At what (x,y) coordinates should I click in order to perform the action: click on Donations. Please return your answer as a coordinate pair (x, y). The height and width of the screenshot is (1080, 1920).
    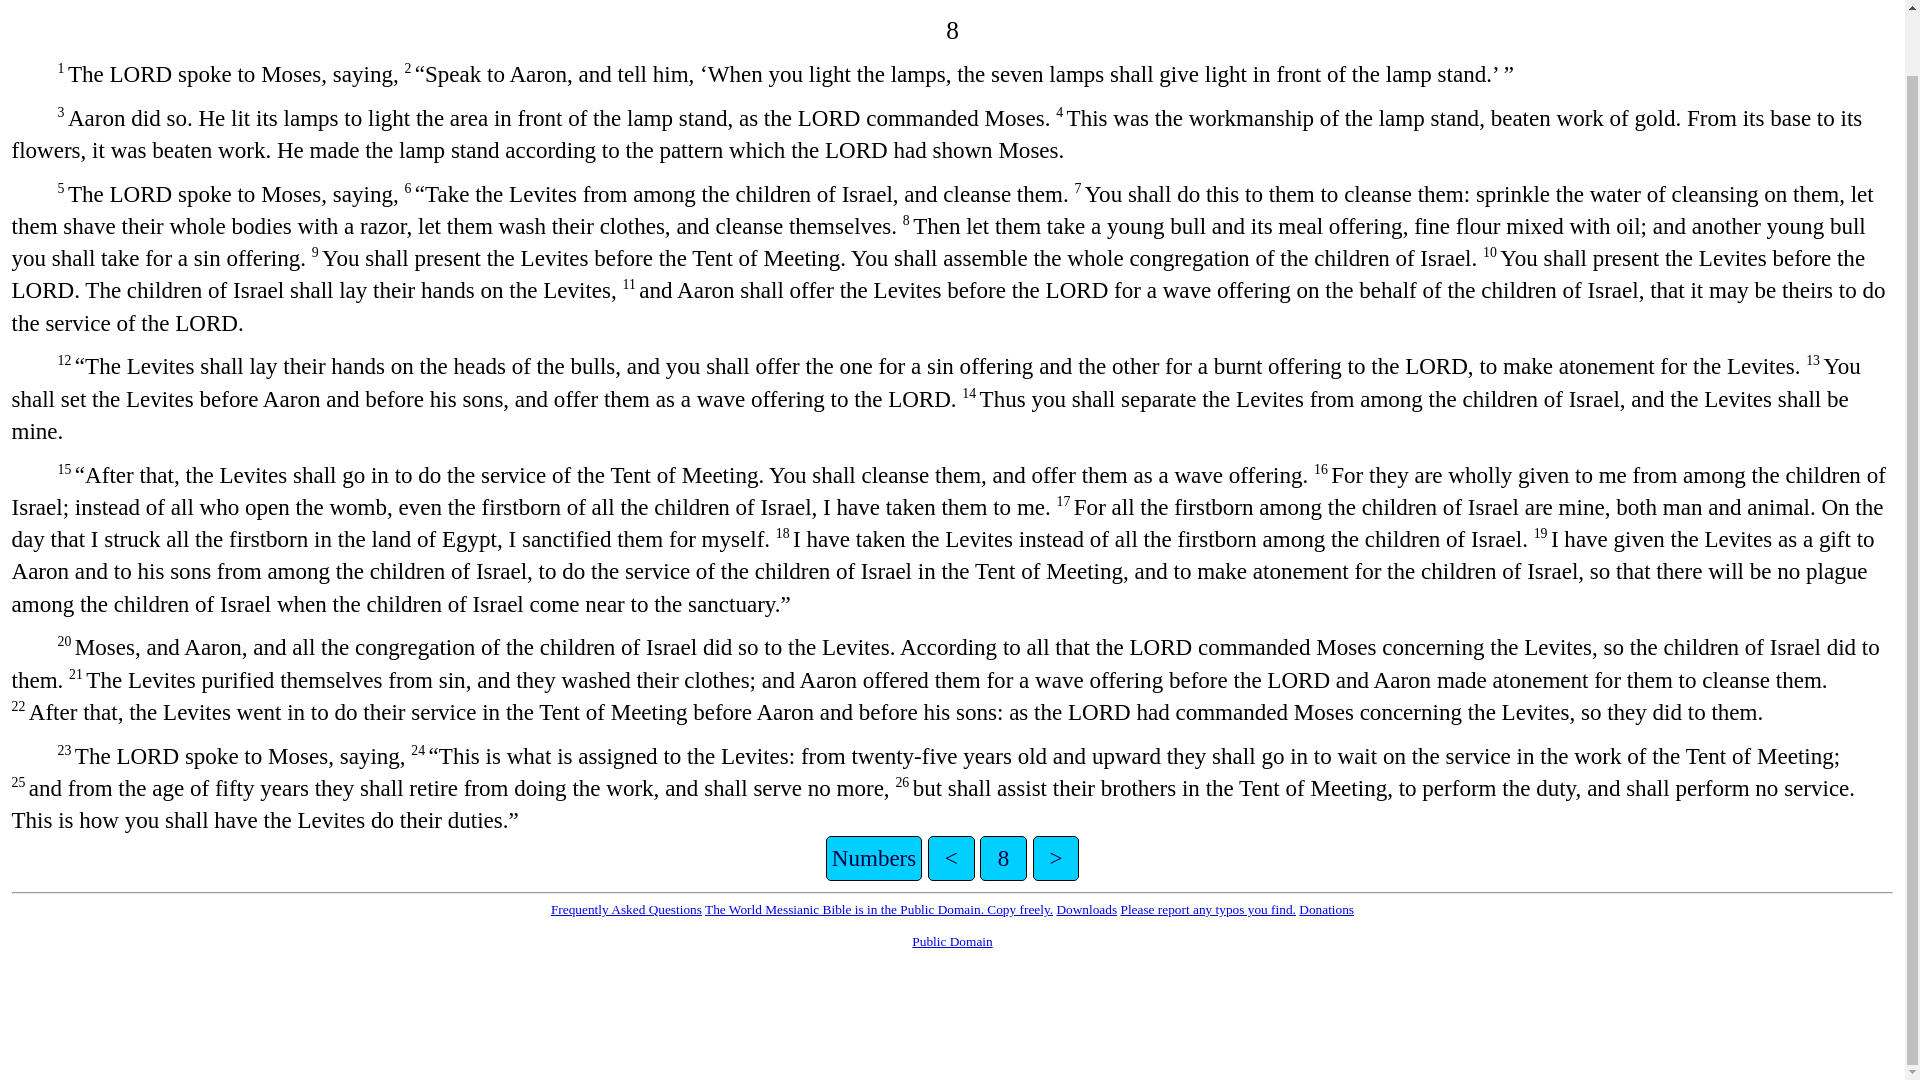
    Looking at the image, I should click on (1326, 908).